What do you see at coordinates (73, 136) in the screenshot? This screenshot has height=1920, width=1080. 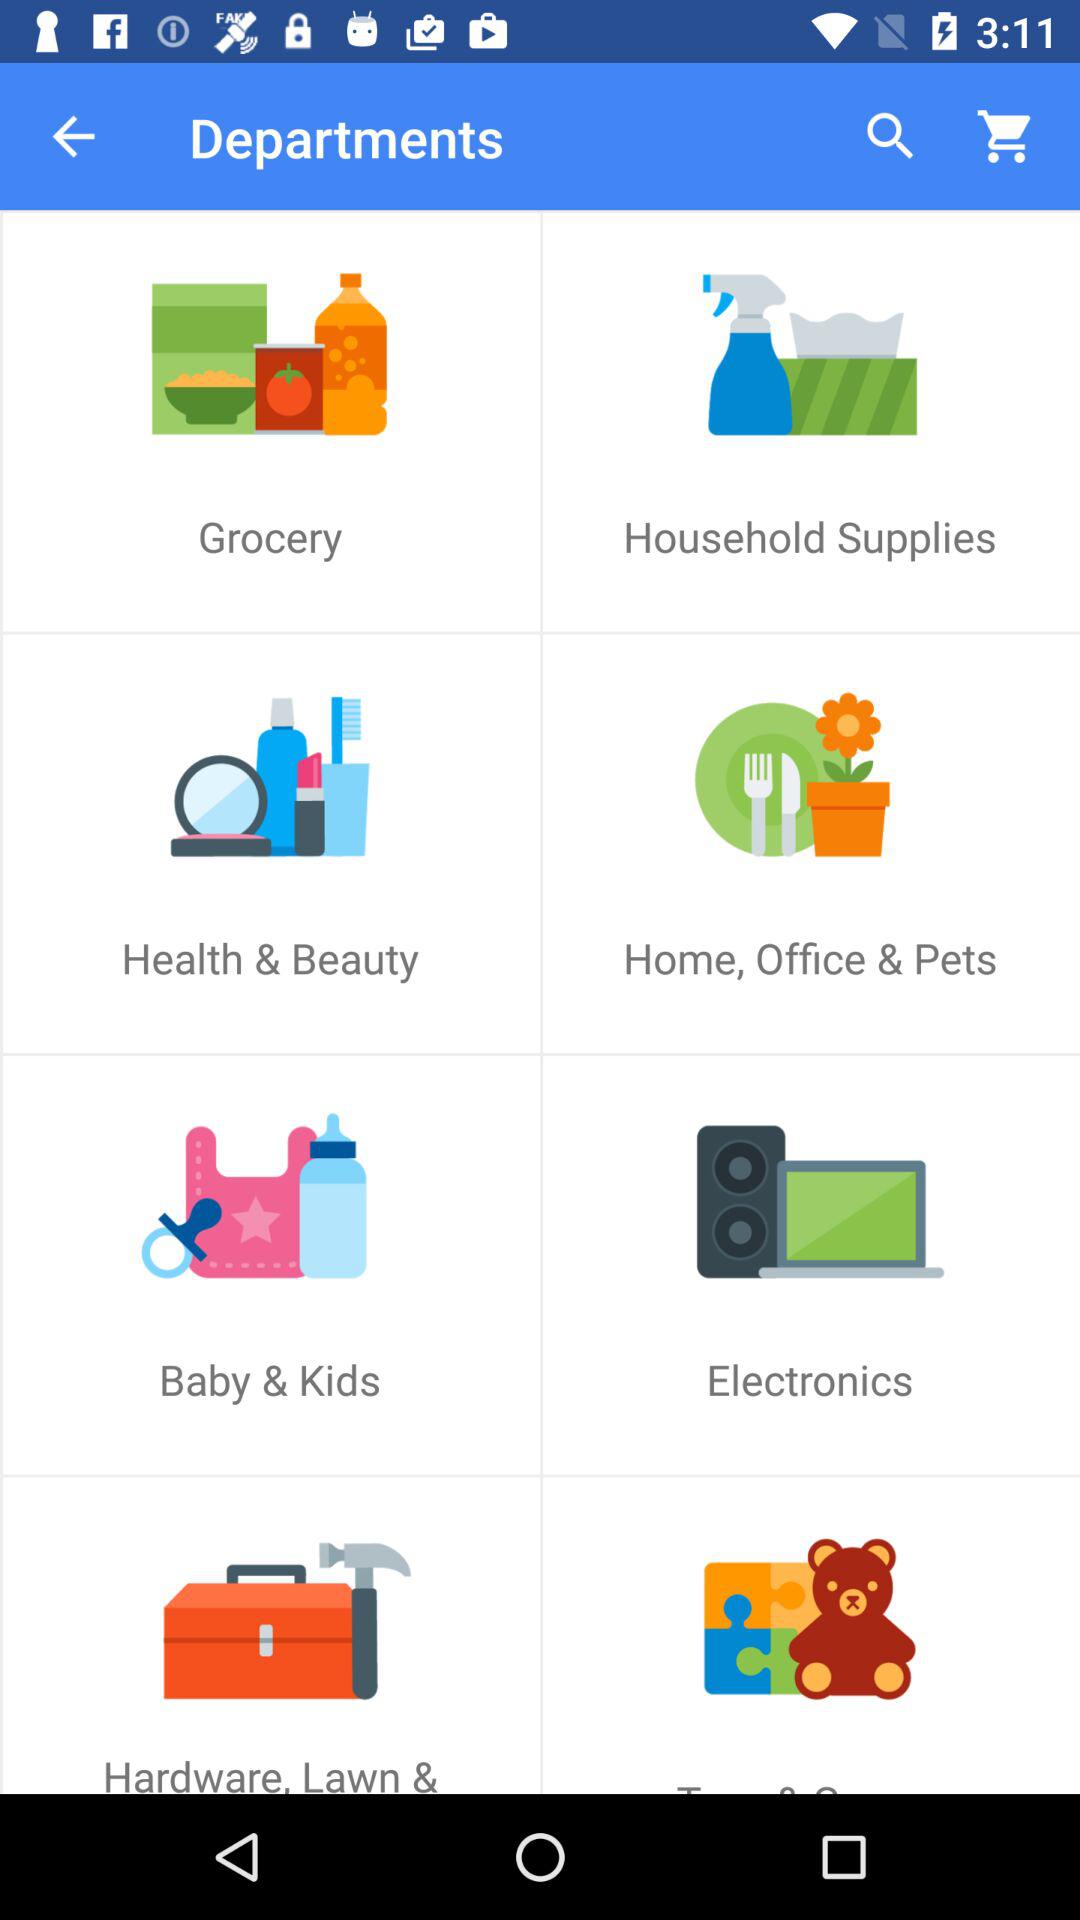 I see `click the icon to the left of the departments app` at bounding box center [73, 136].